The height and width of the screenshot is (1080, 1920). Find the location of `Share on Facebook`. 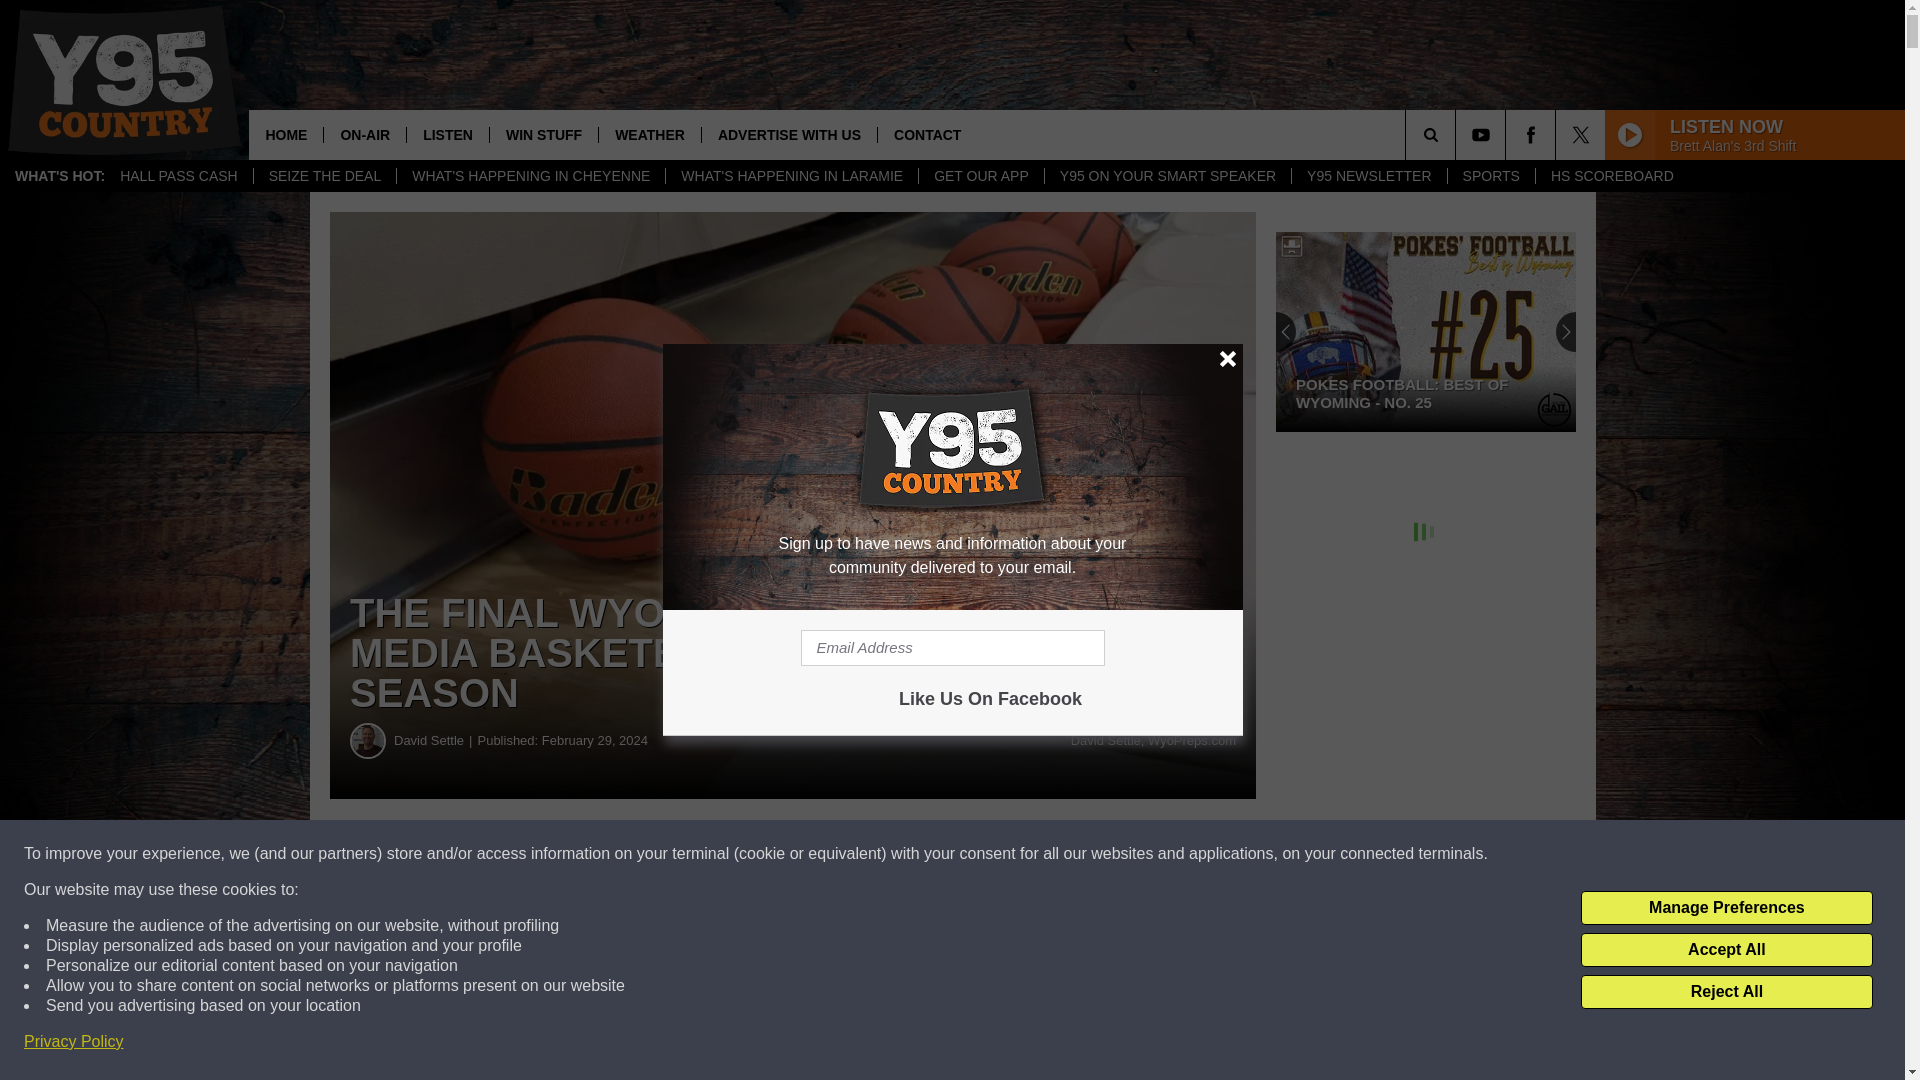

Share on Facebook is located at coordinates (608, 854).